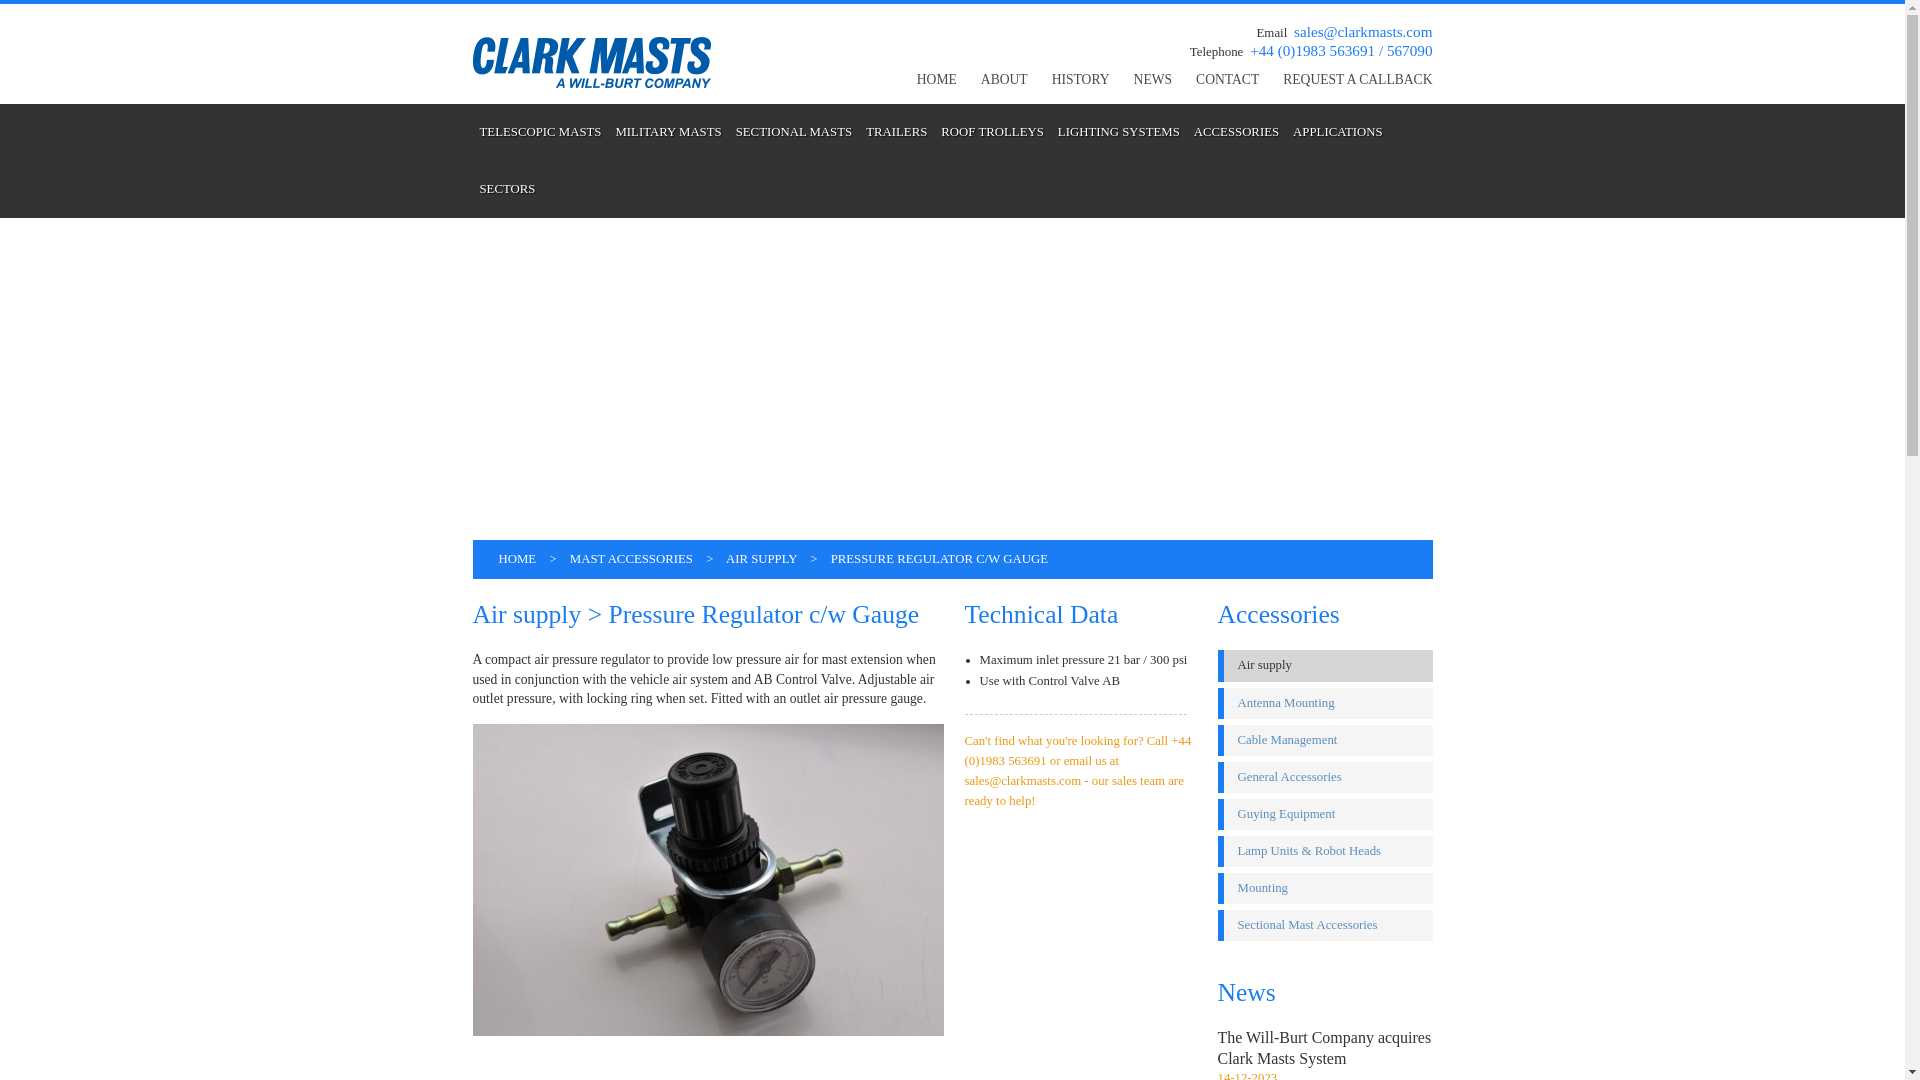 This screenshot has height=1080, width=1920. I want to click on CONTACT, so click(1228, 80).